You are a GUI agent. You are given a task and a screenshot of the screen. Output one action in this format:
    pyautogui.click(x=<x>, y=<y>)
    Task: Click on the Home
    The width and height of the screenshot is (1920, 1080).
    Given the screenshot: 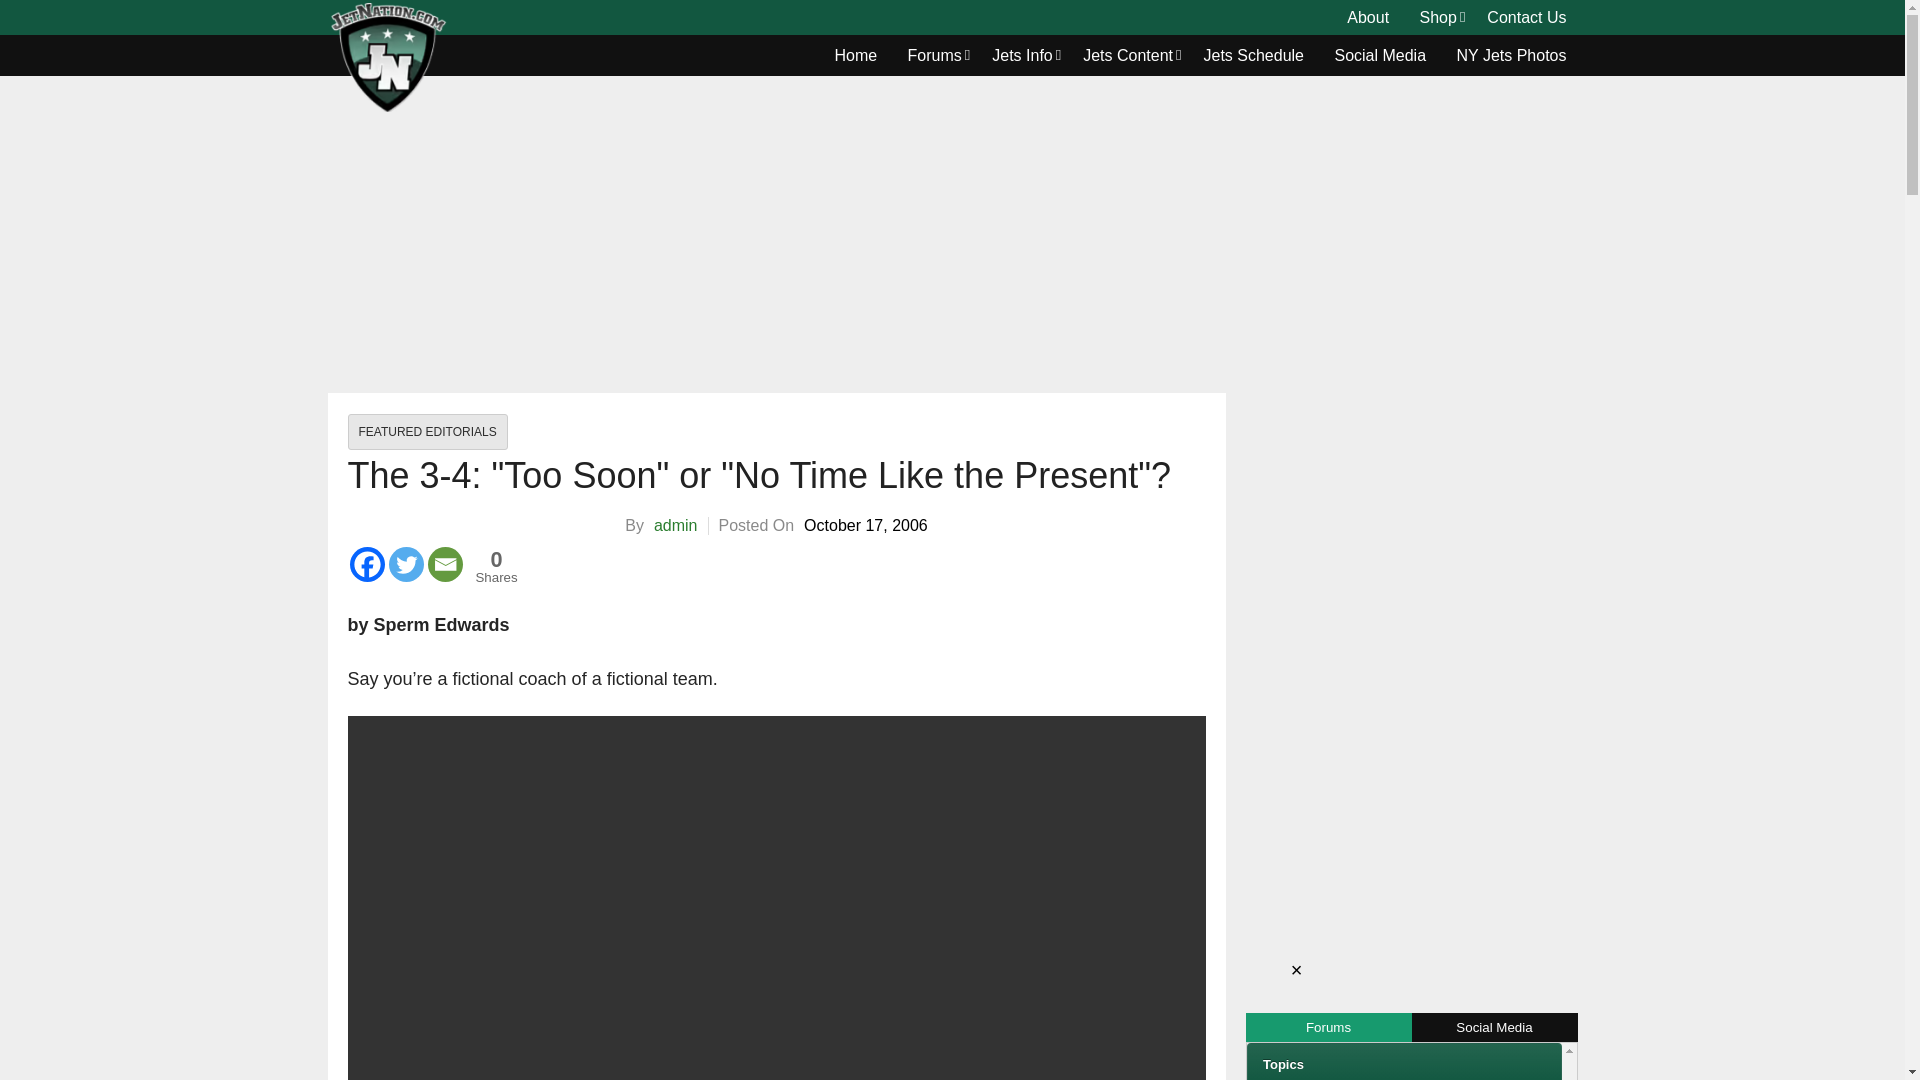 What is the action you would take?
    pyautogui.click(x=856, y=56)
    